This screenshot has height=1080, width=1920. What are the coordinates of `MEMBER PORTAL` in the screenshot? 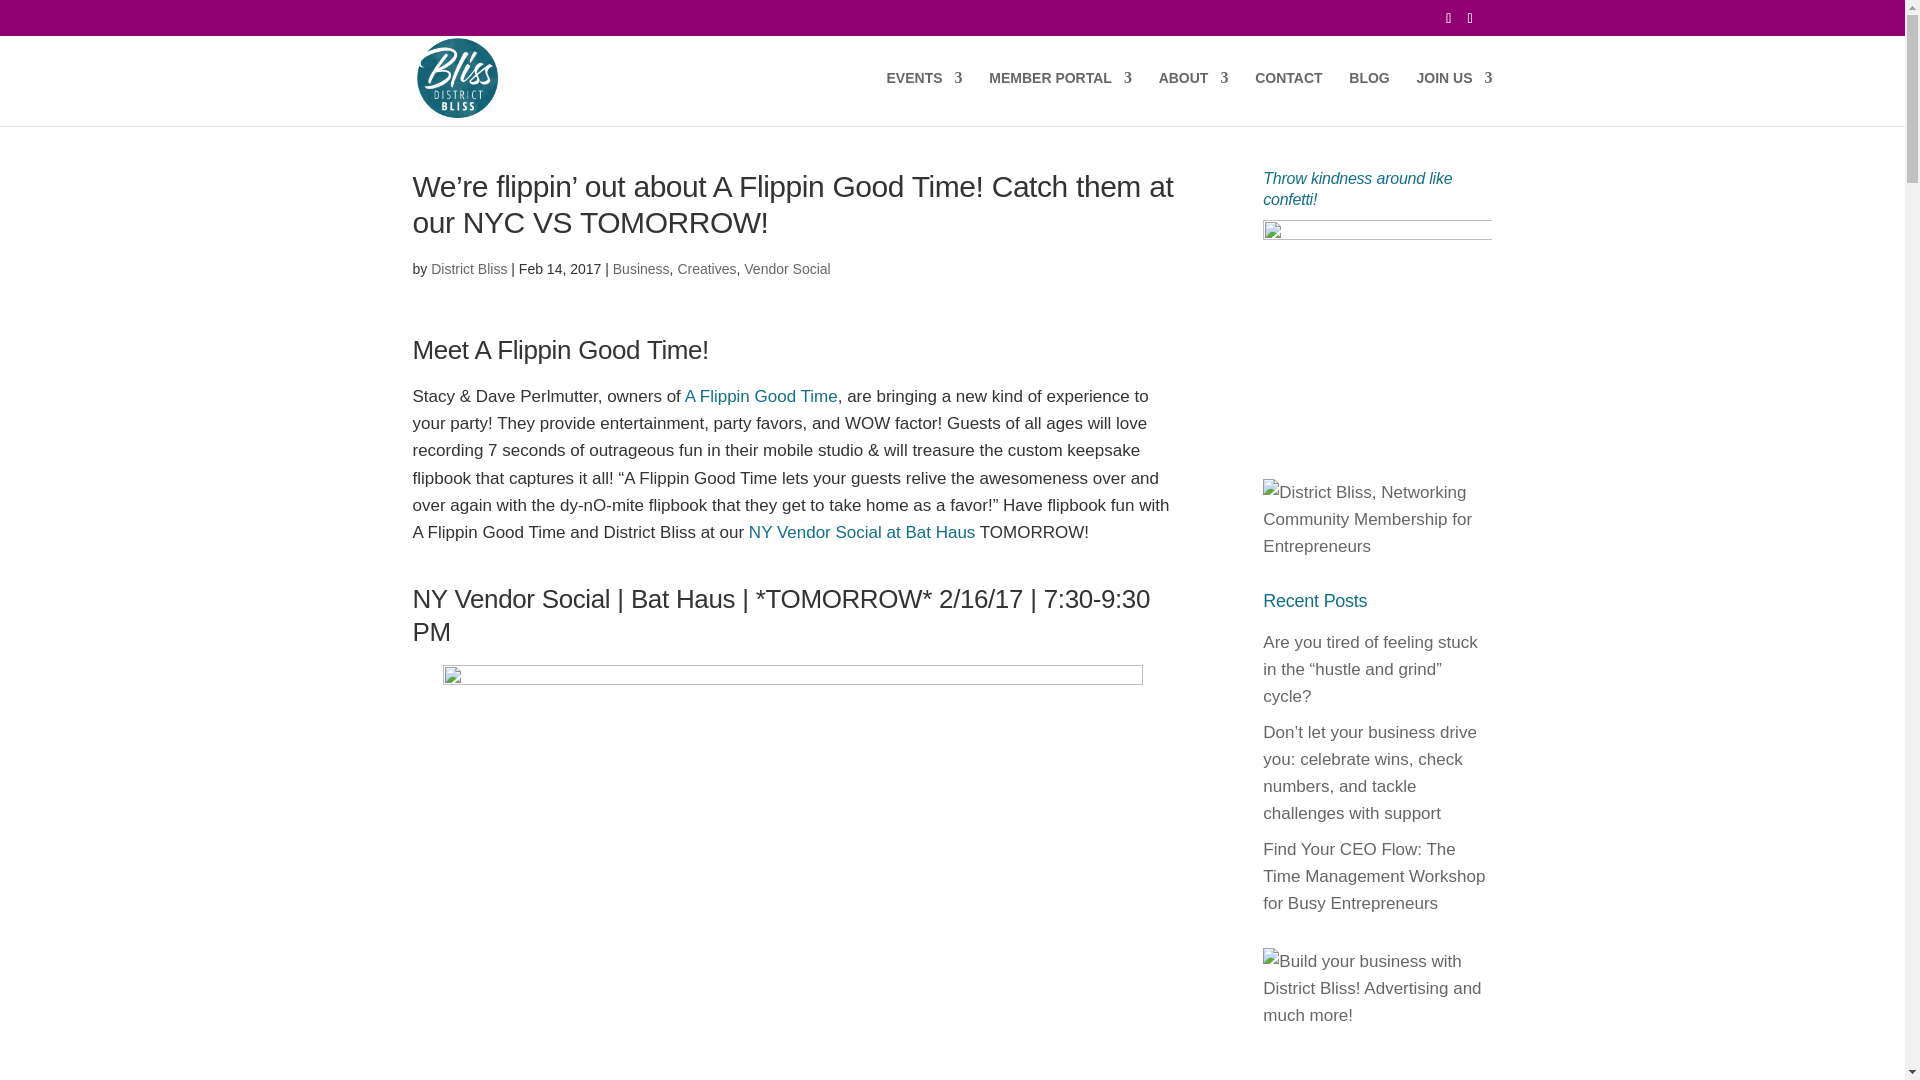 It's located at (1060, 98).